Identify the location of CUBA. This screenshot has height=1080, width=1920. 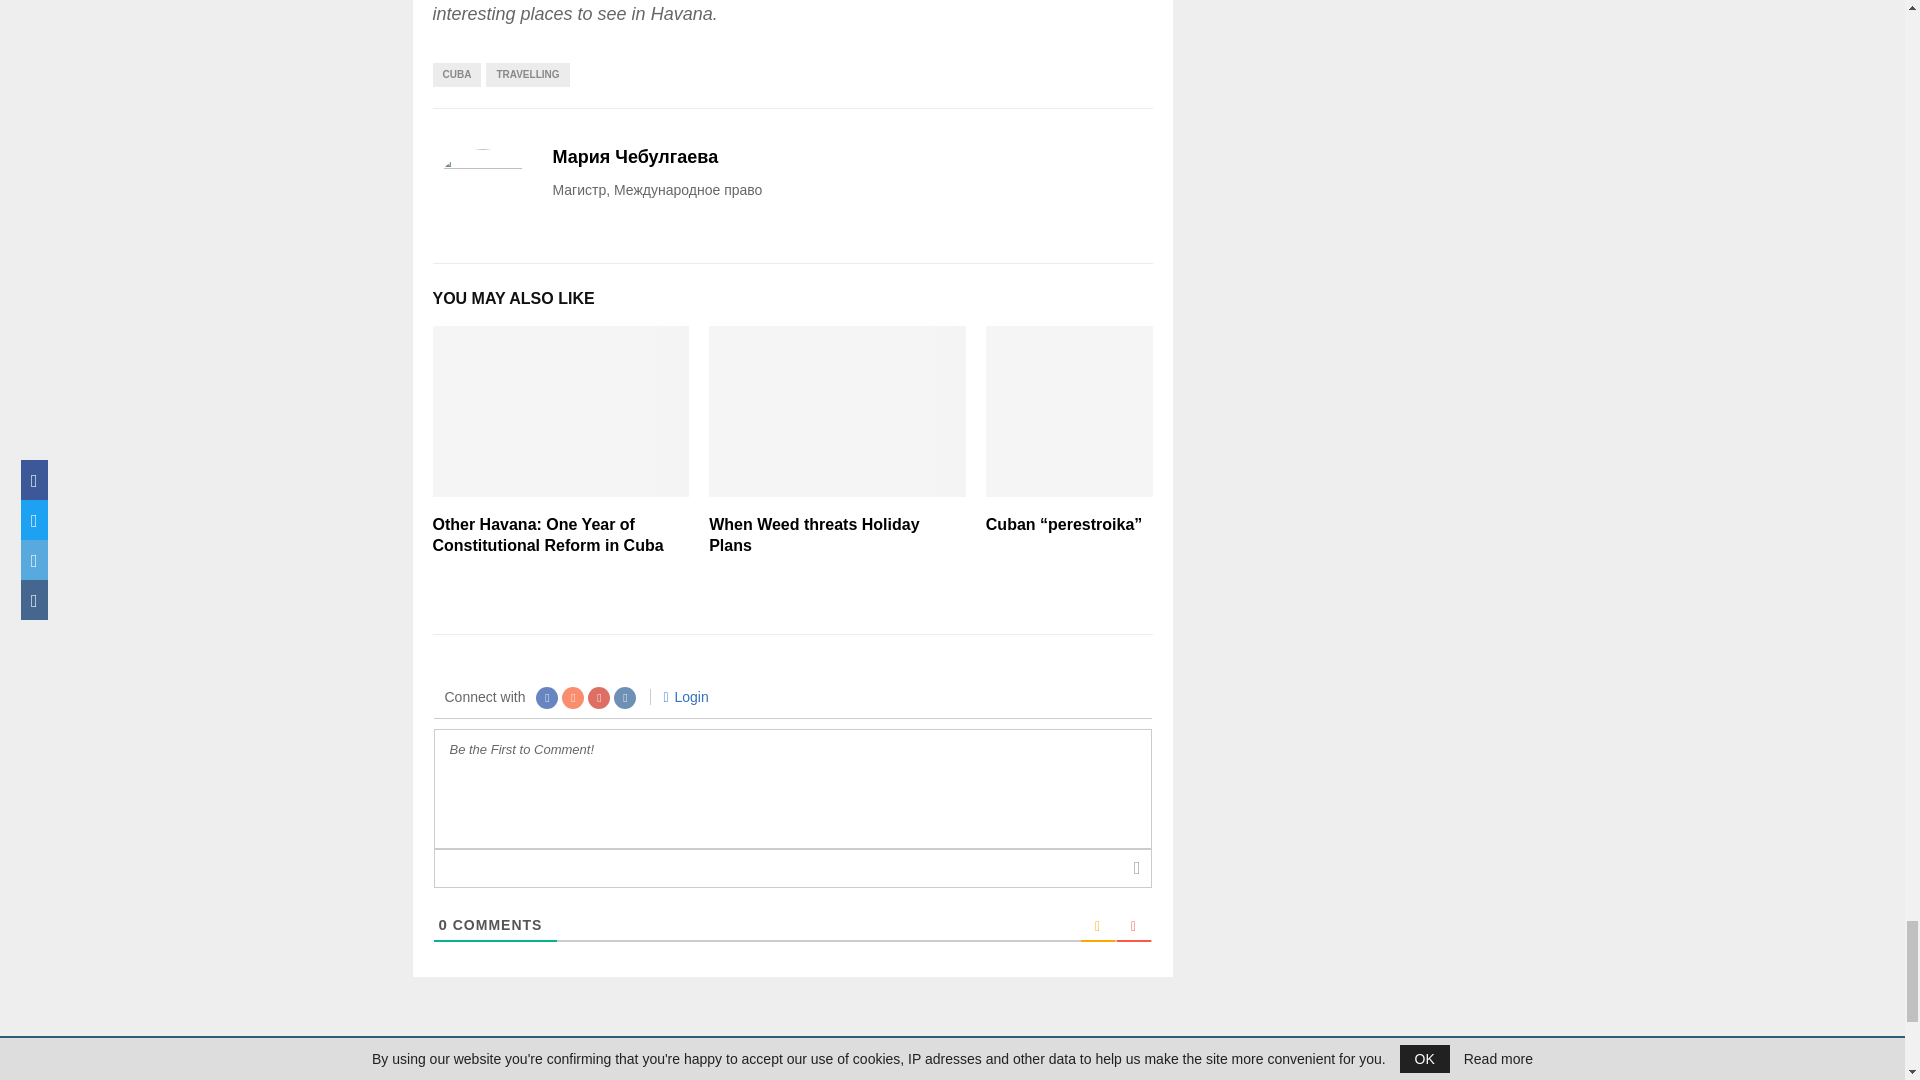
(456, 74).